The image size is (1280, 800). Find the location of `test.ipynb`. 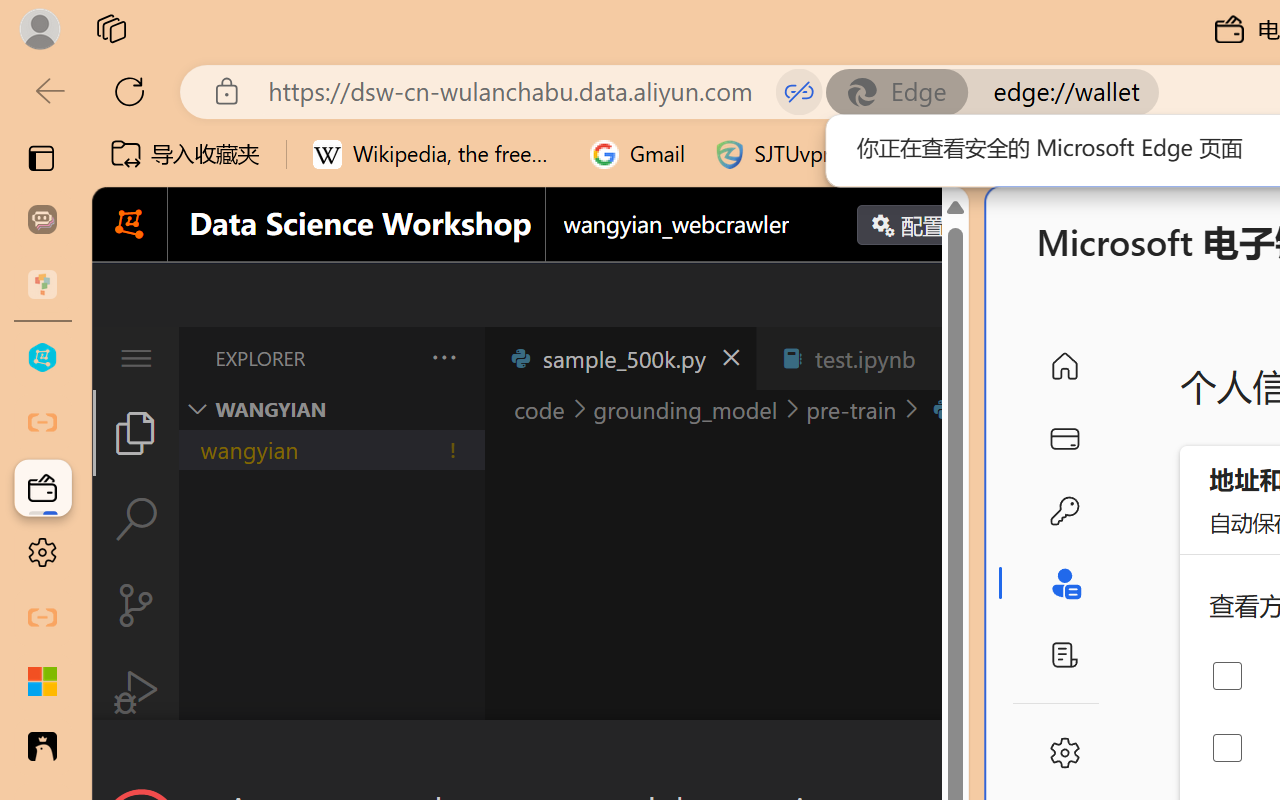

test.ipynb is located at coordinates (864, 358).